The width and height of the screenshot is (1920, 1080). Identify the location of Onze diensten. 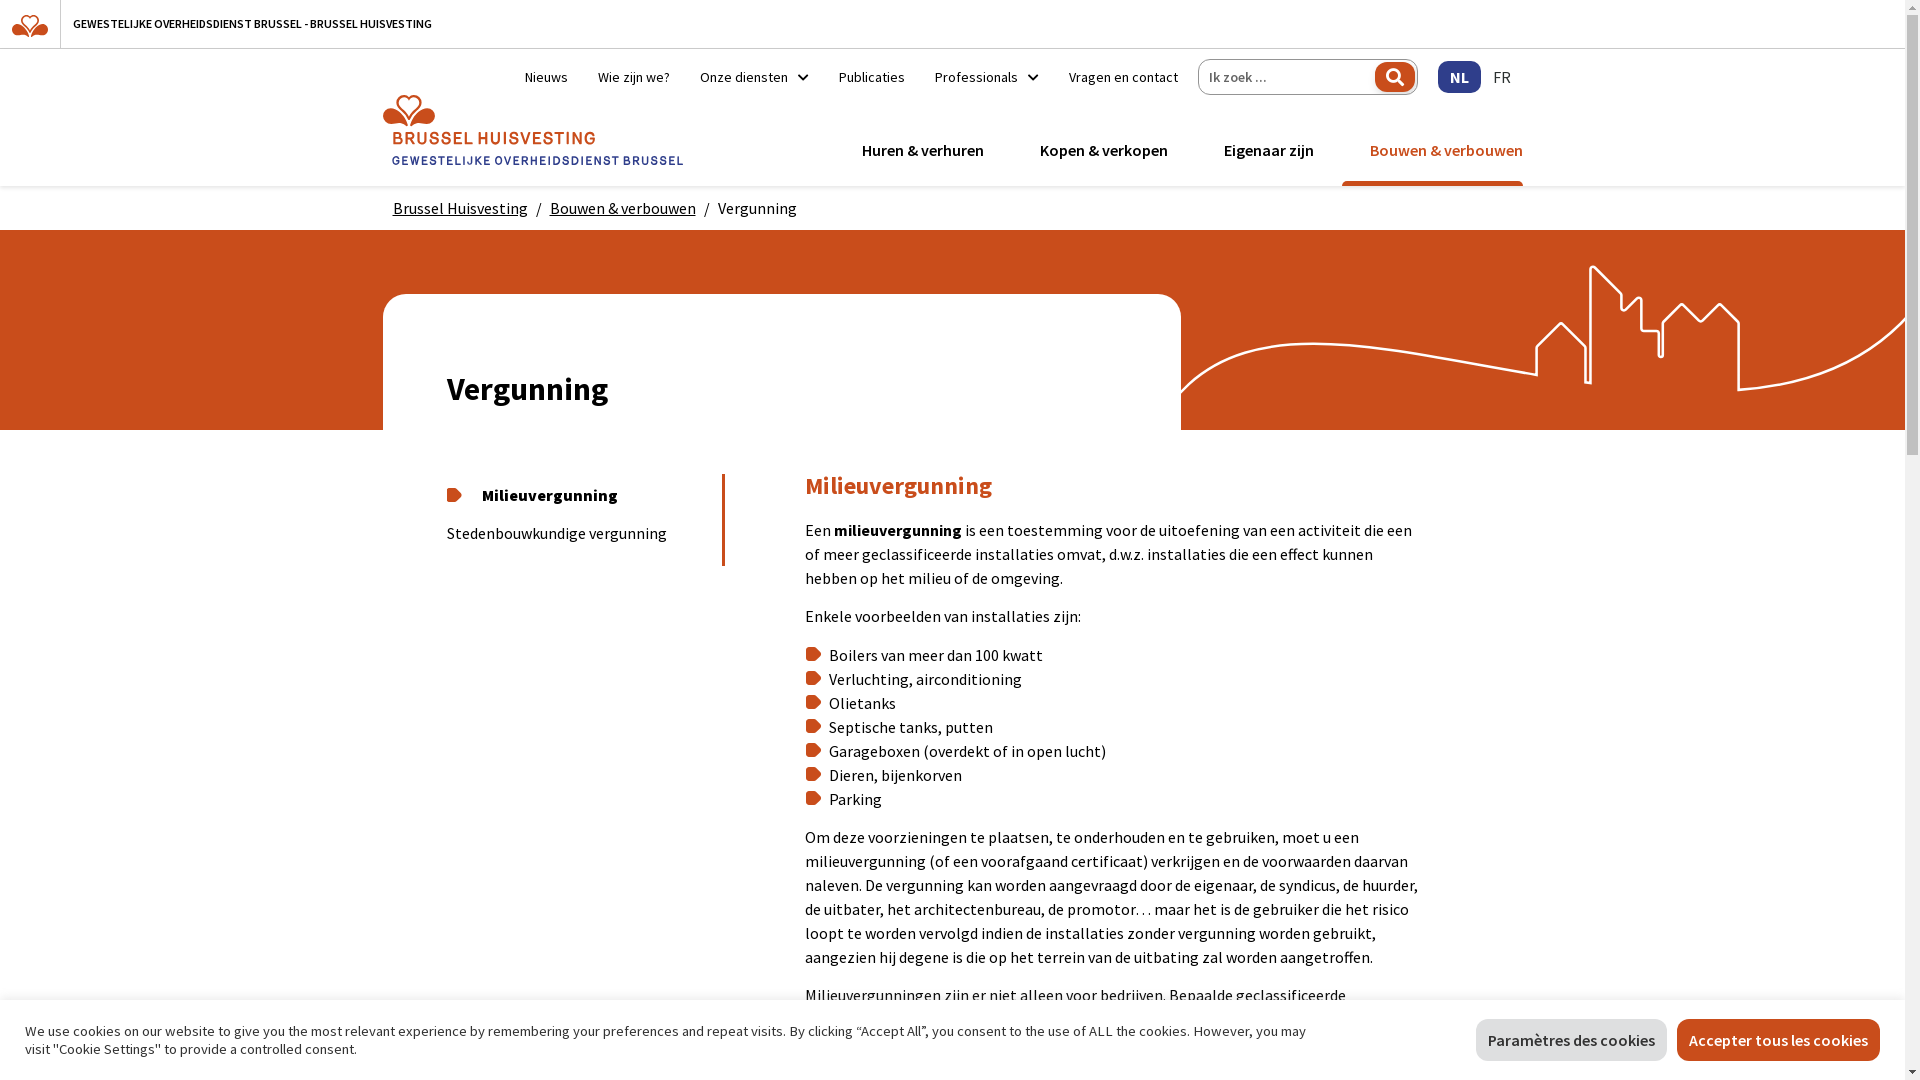
(754, 77).